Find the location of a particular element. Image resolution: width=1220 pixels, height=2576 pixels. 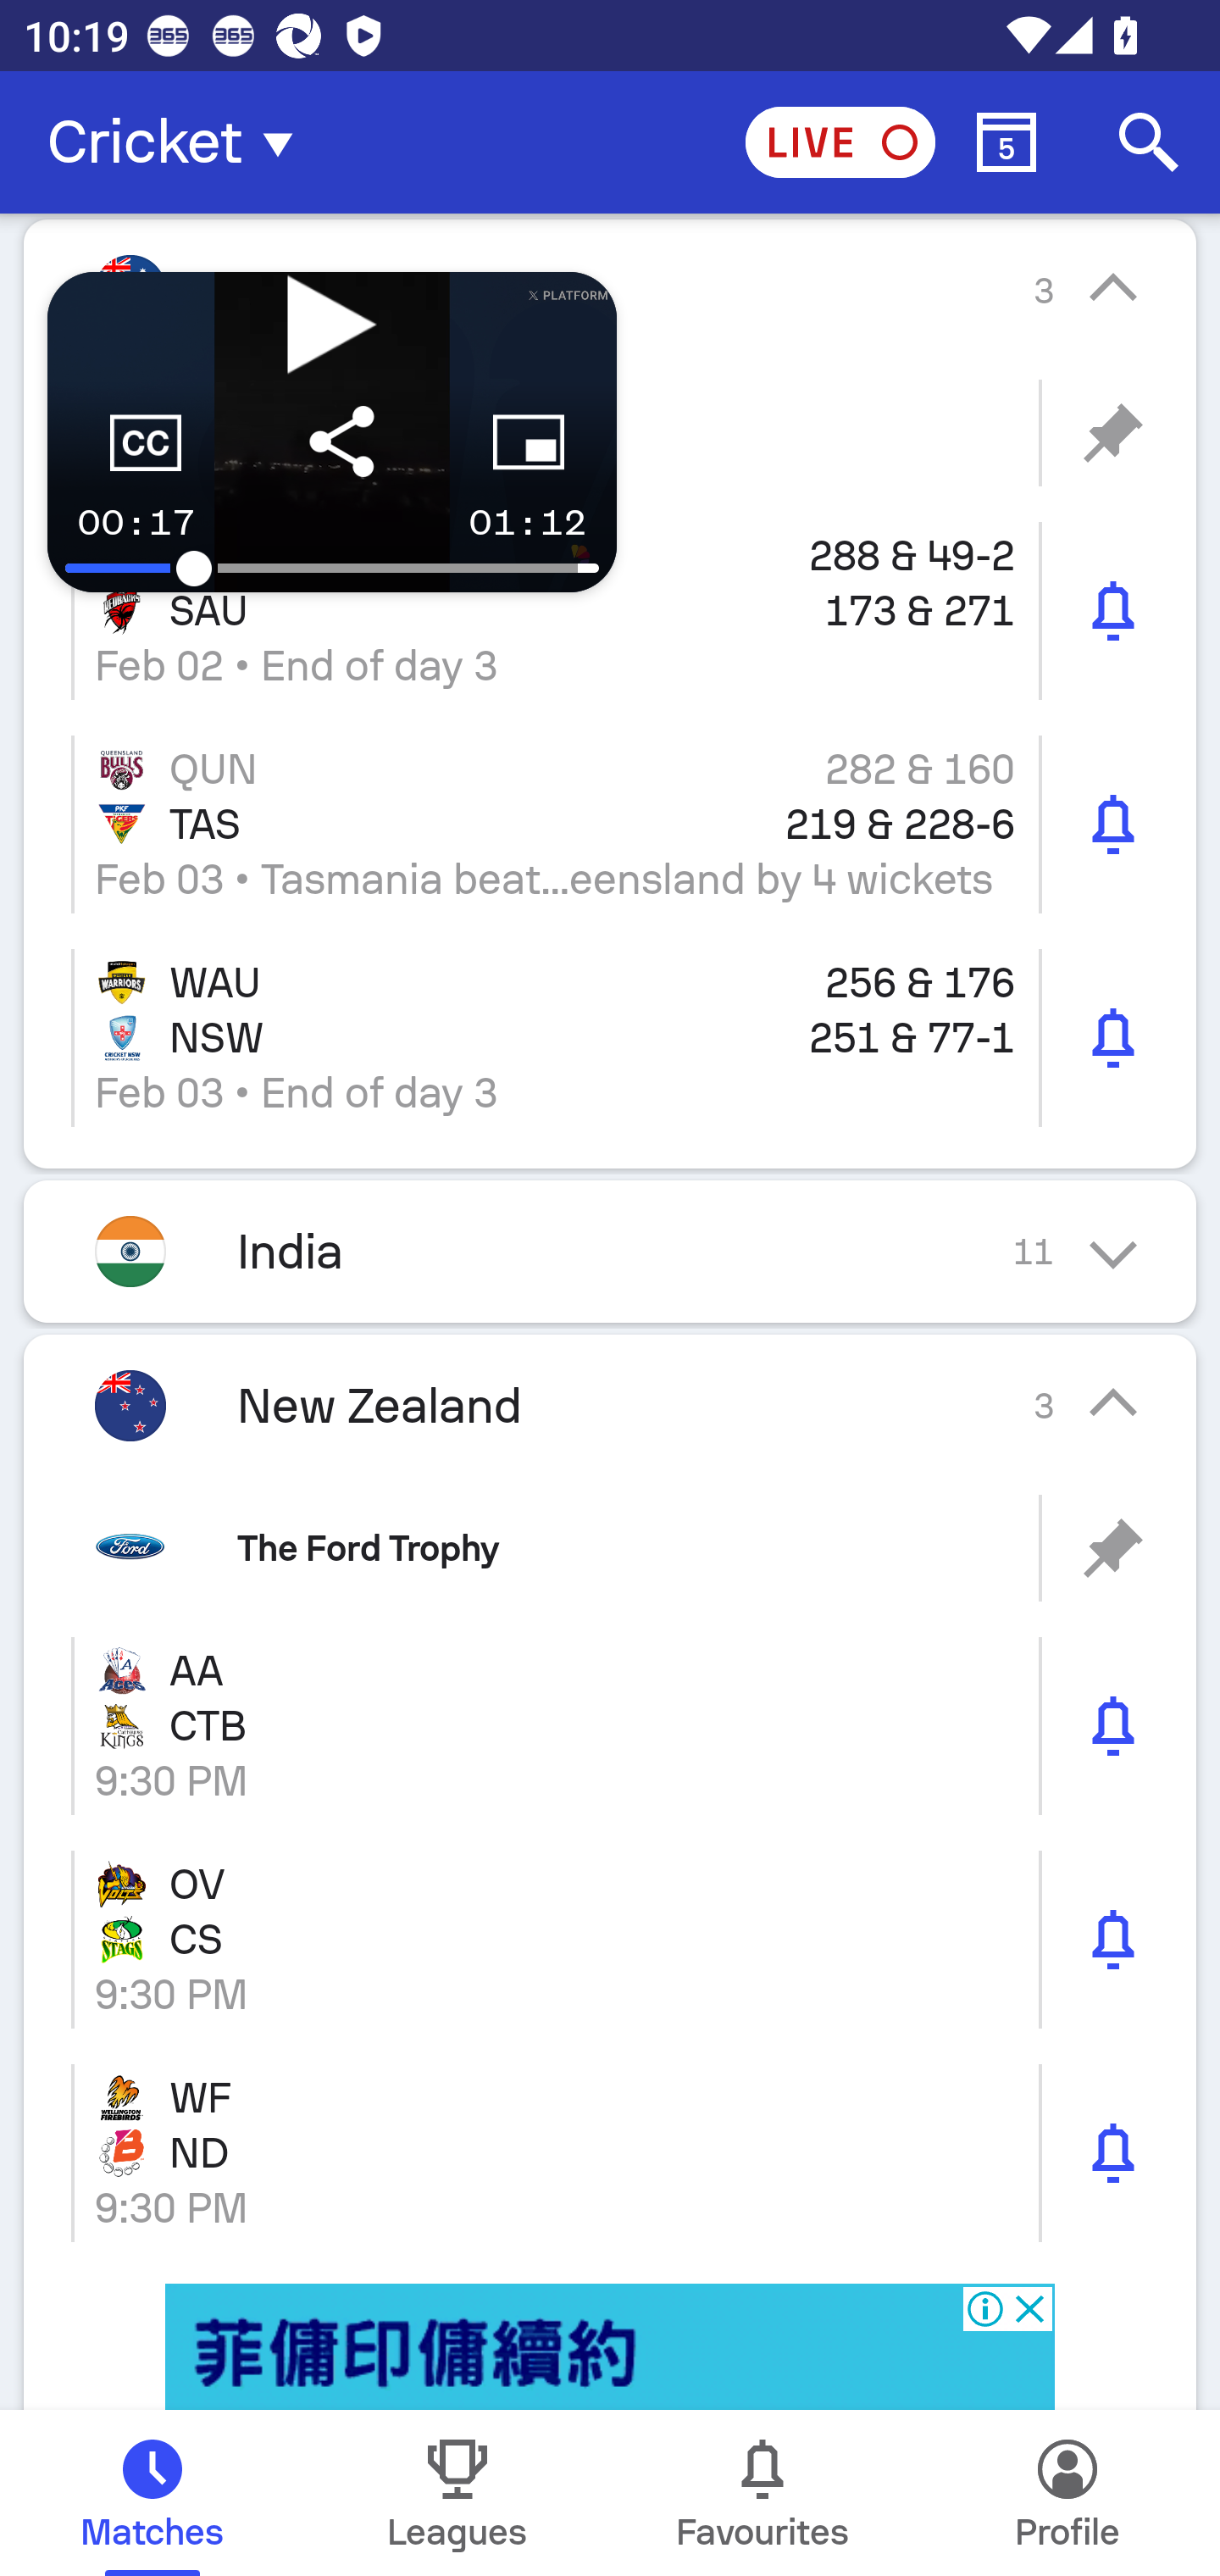

OV CS 9:30 PM is located at coordinates (610, 1939).